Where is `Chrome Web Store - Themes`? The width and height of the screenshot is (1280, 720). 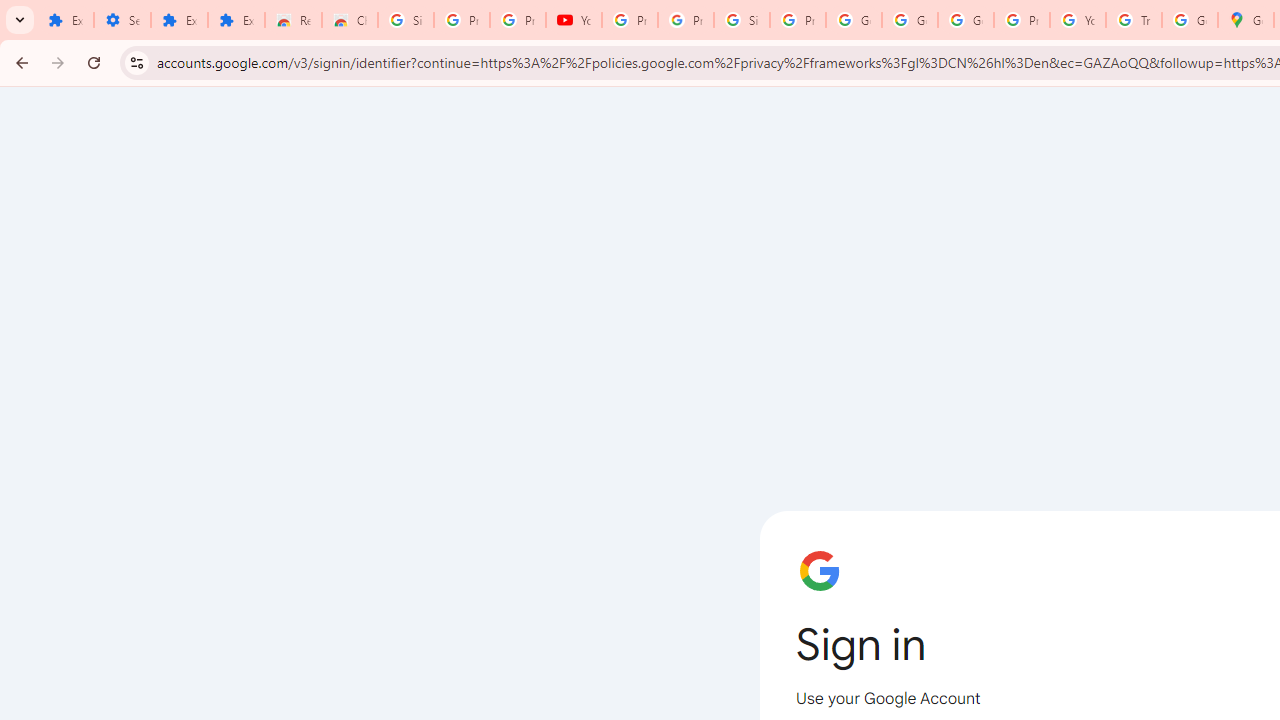
Chrome Web Store - Themes is located at coordinates (350, 20).